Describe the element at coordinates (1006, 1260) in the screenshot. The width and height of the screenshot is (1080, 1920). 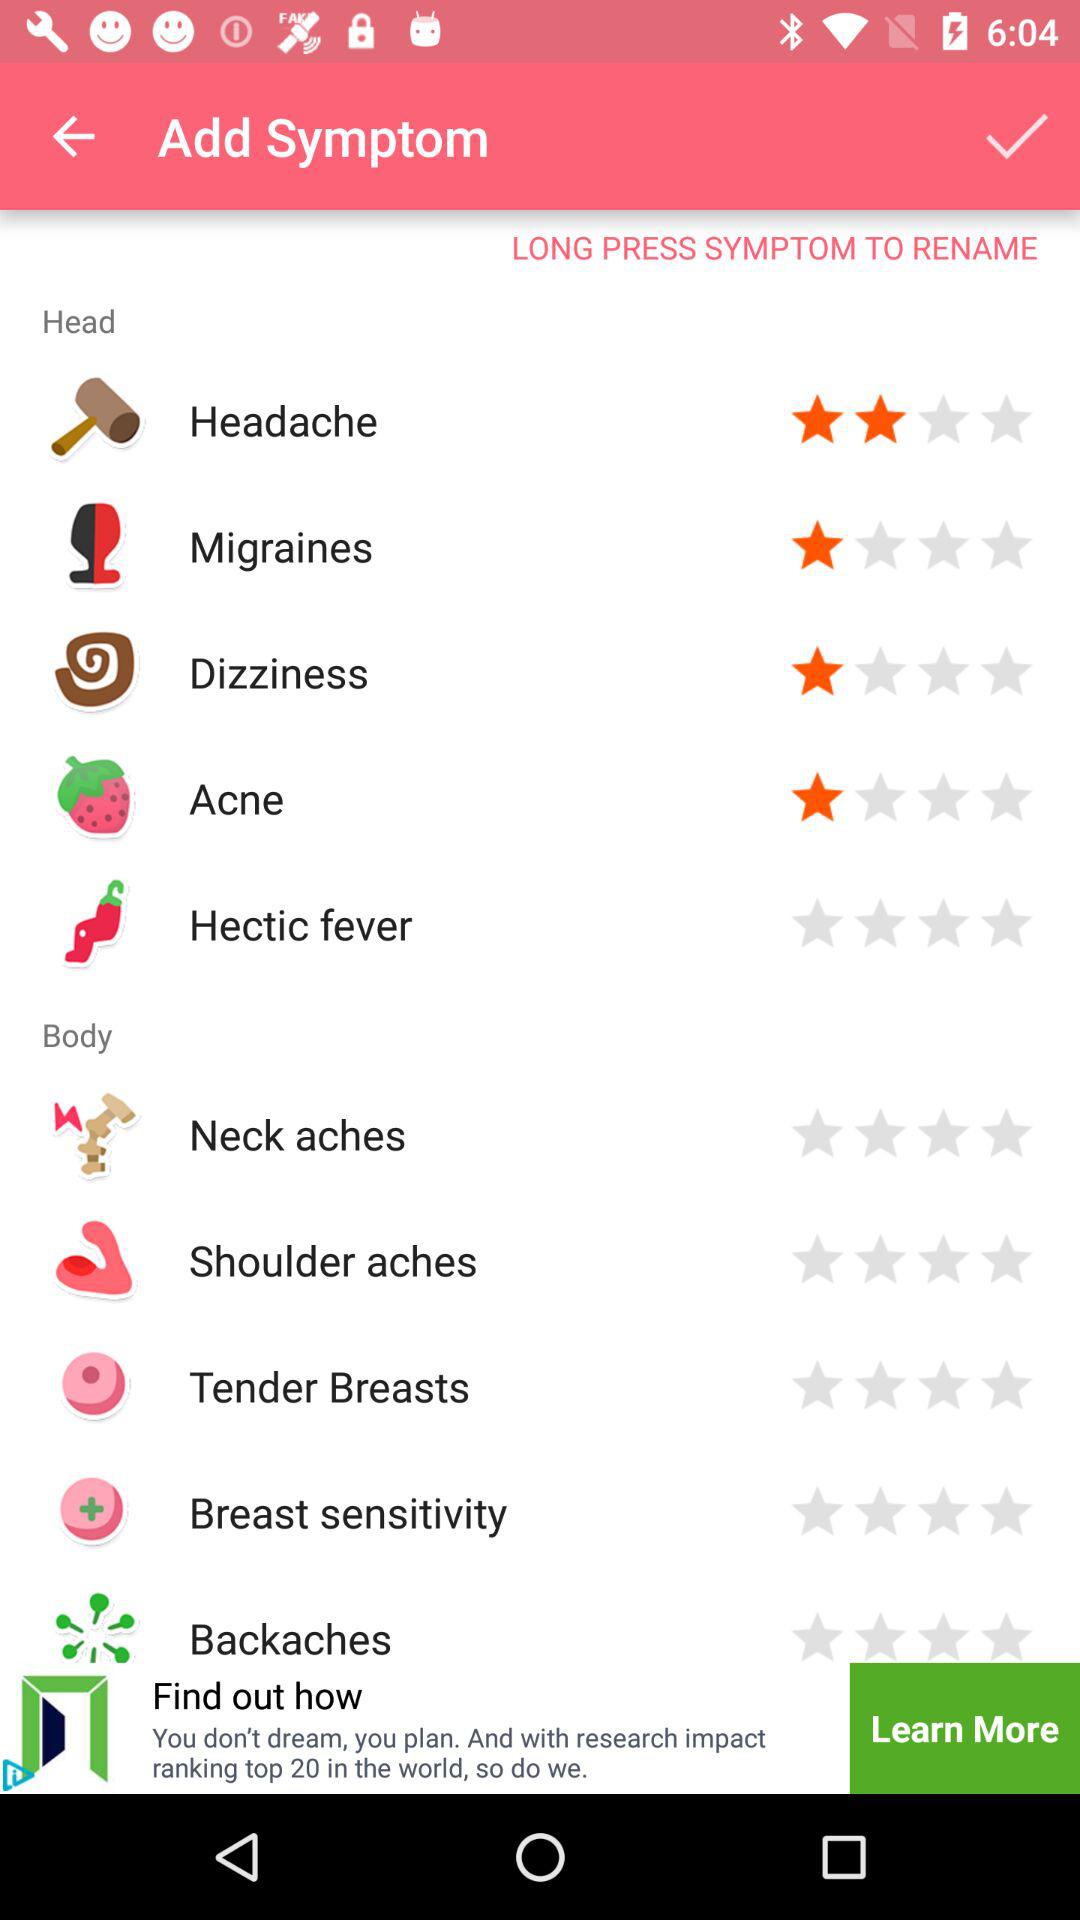
I see `rate item 5 stars` at that location.